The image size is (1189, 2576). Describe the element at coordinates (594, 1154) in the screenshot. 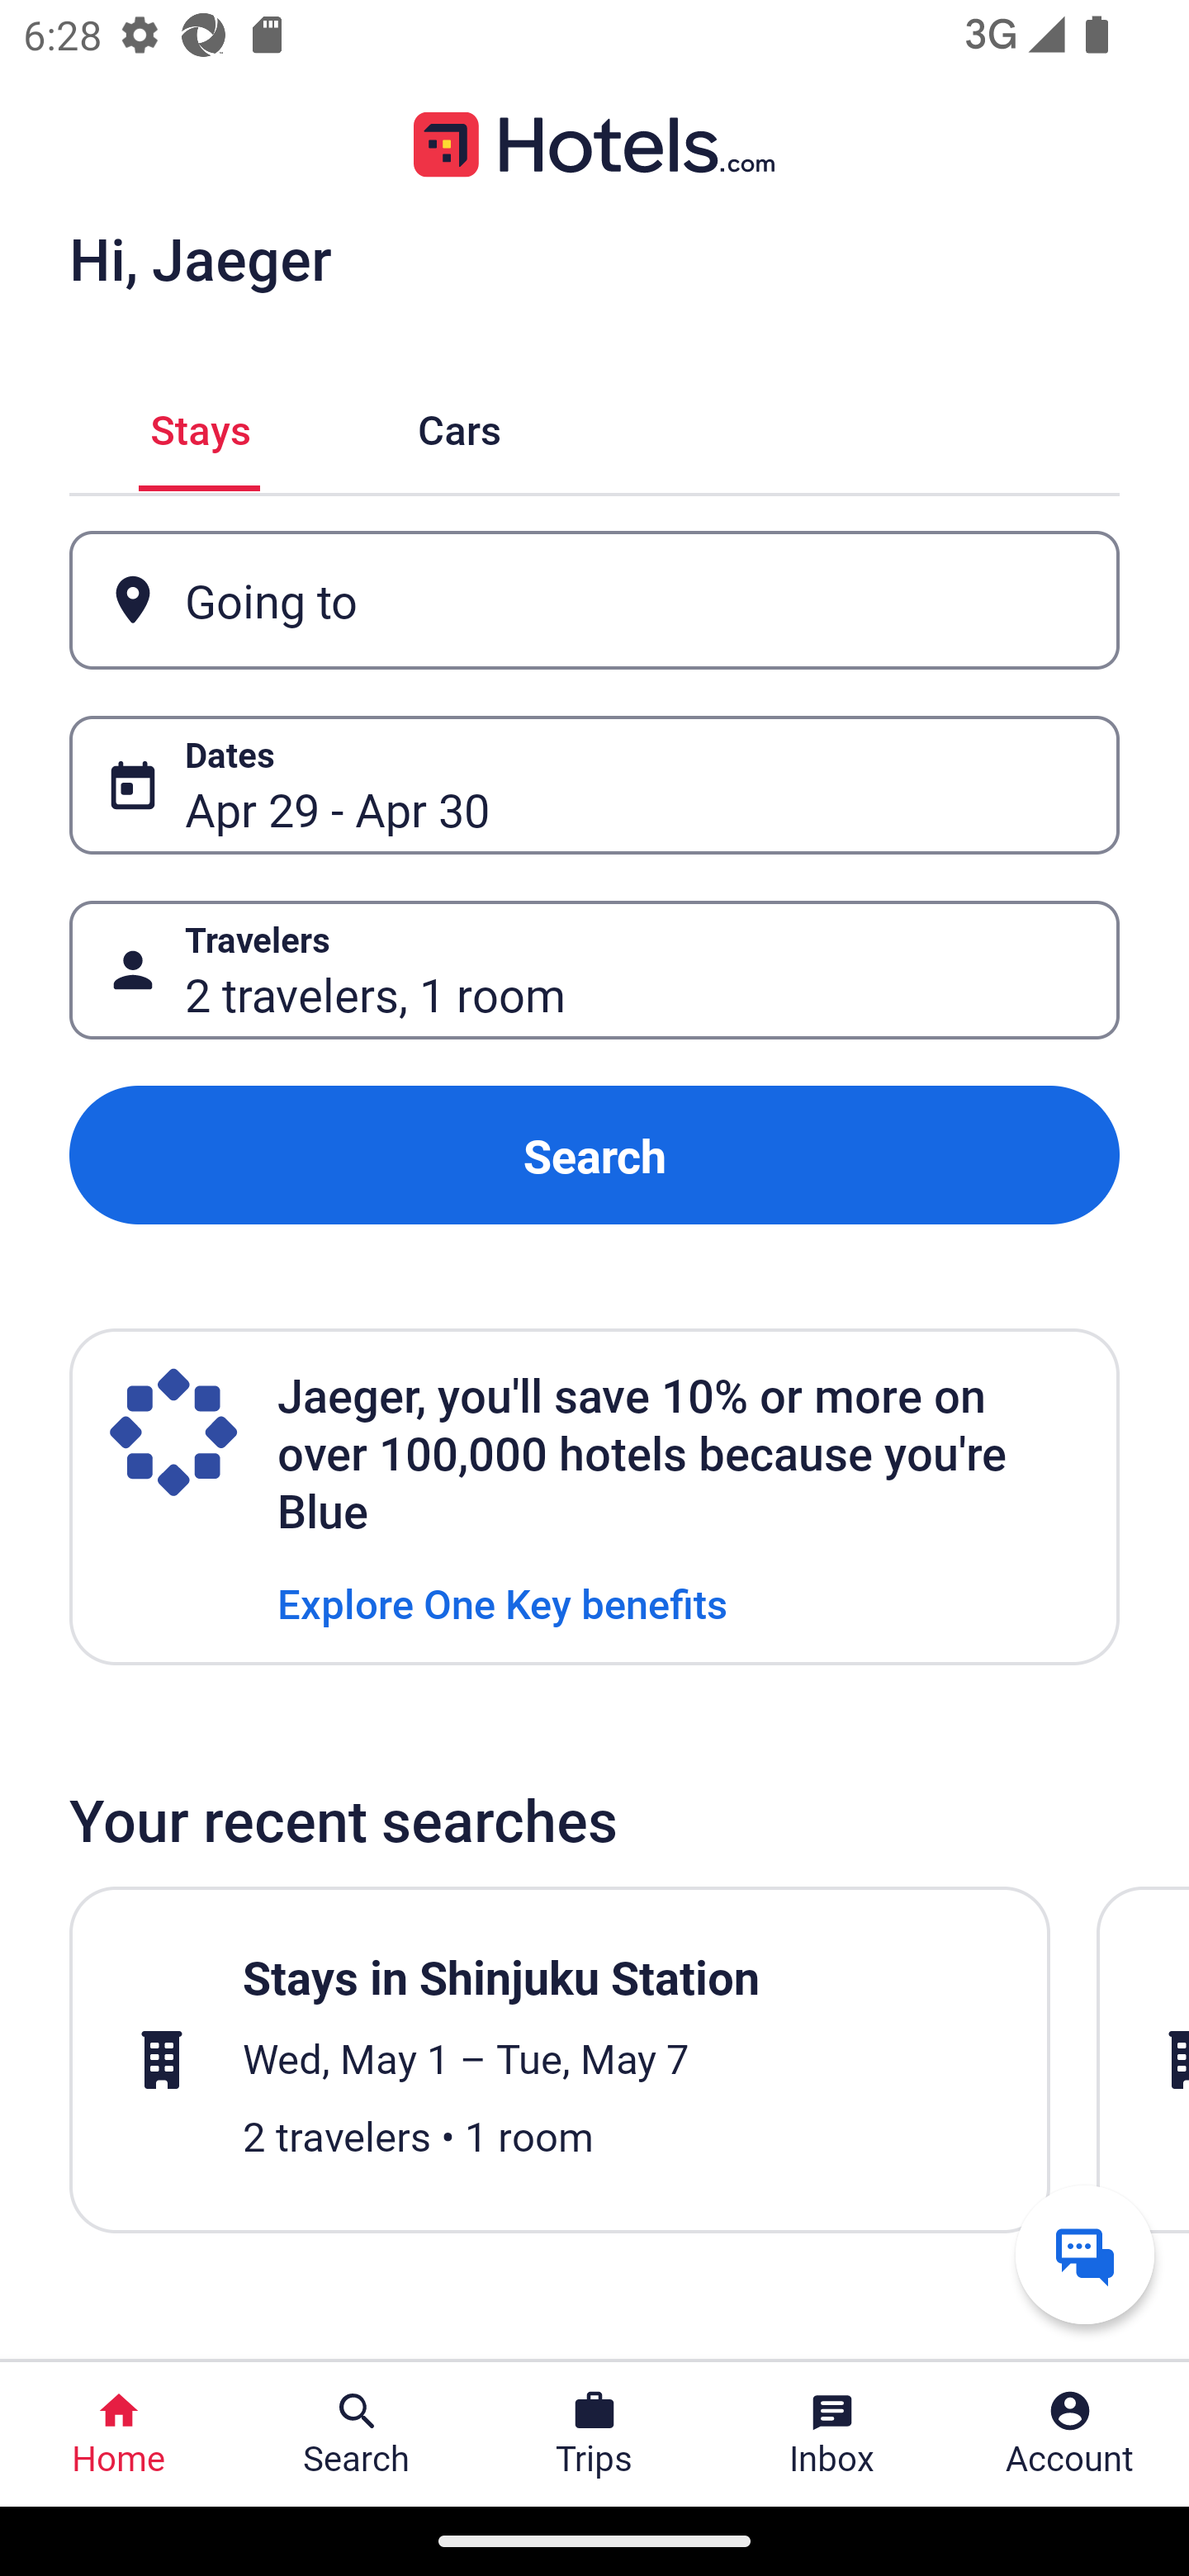

I see `Search` at that location.